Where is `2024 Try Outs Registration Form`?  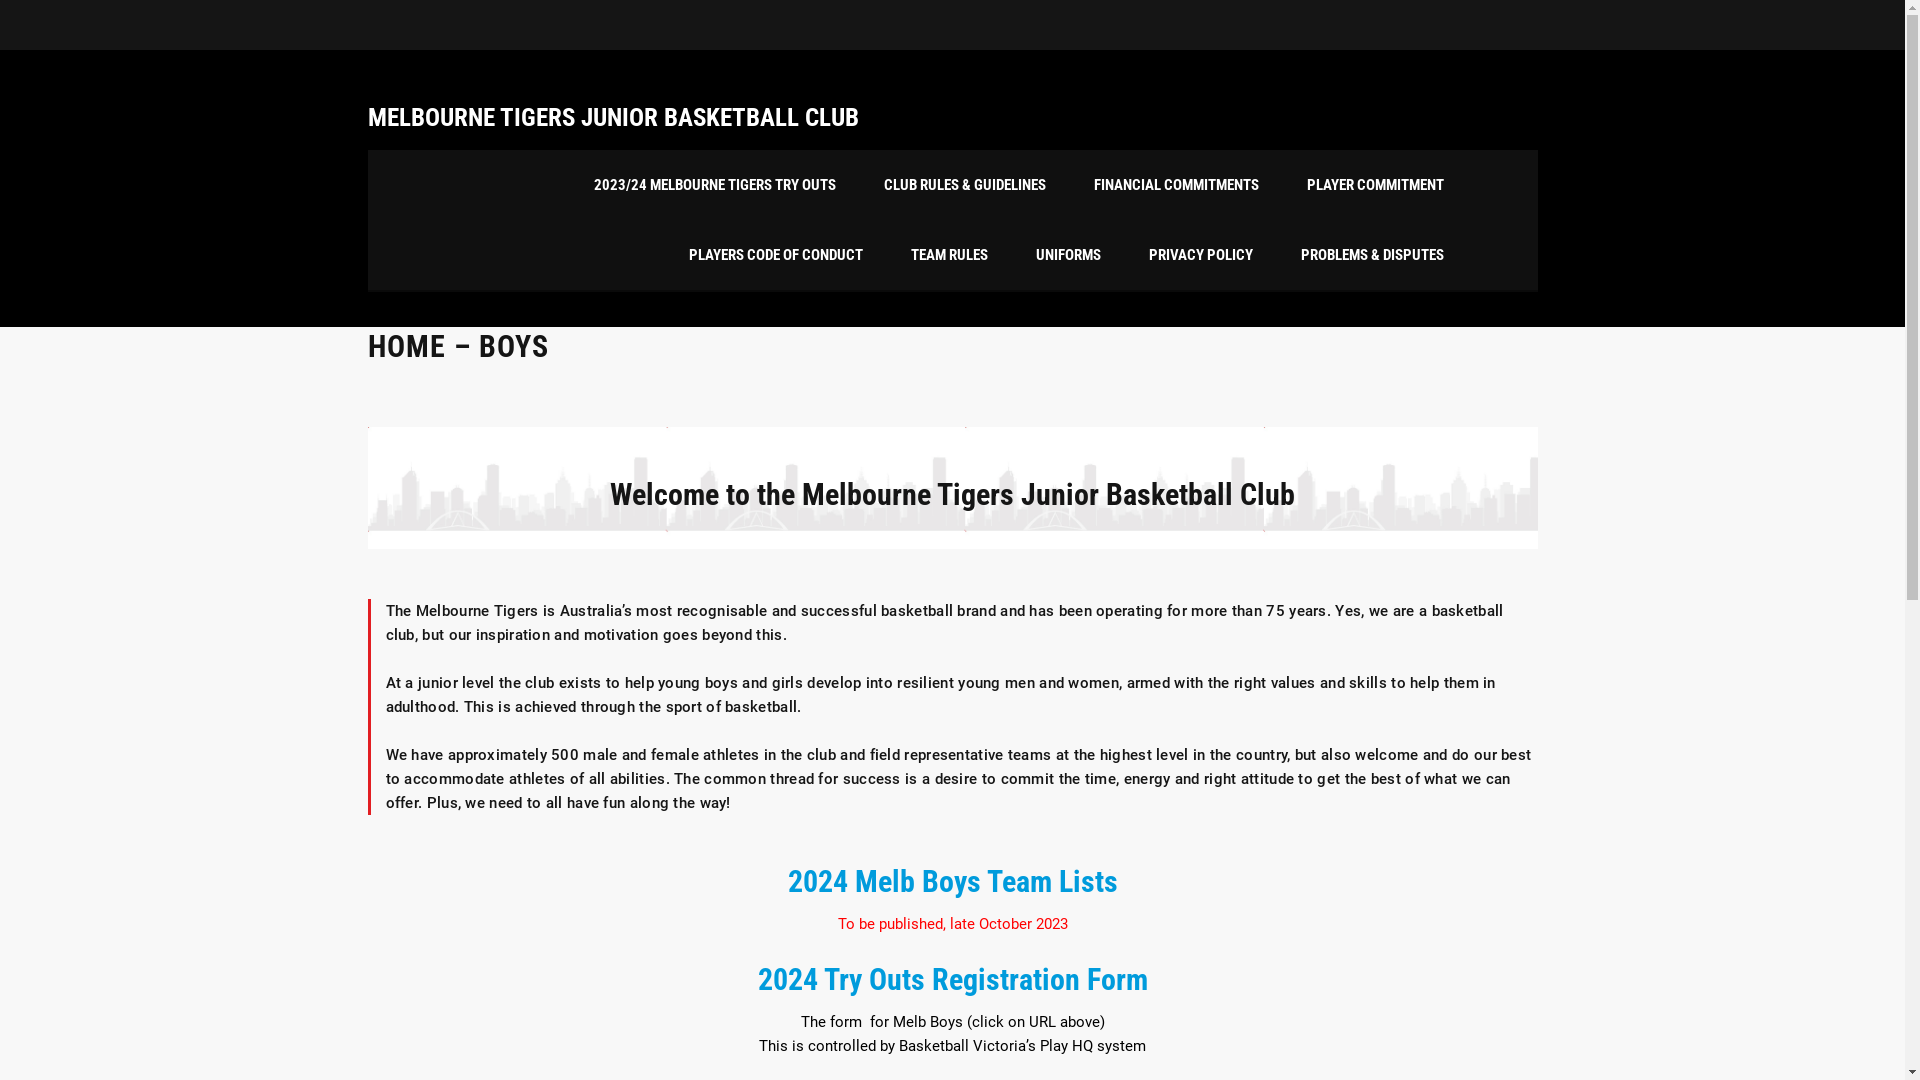
2024 Try Outs Registration Form is located at coordinates (953, 980).